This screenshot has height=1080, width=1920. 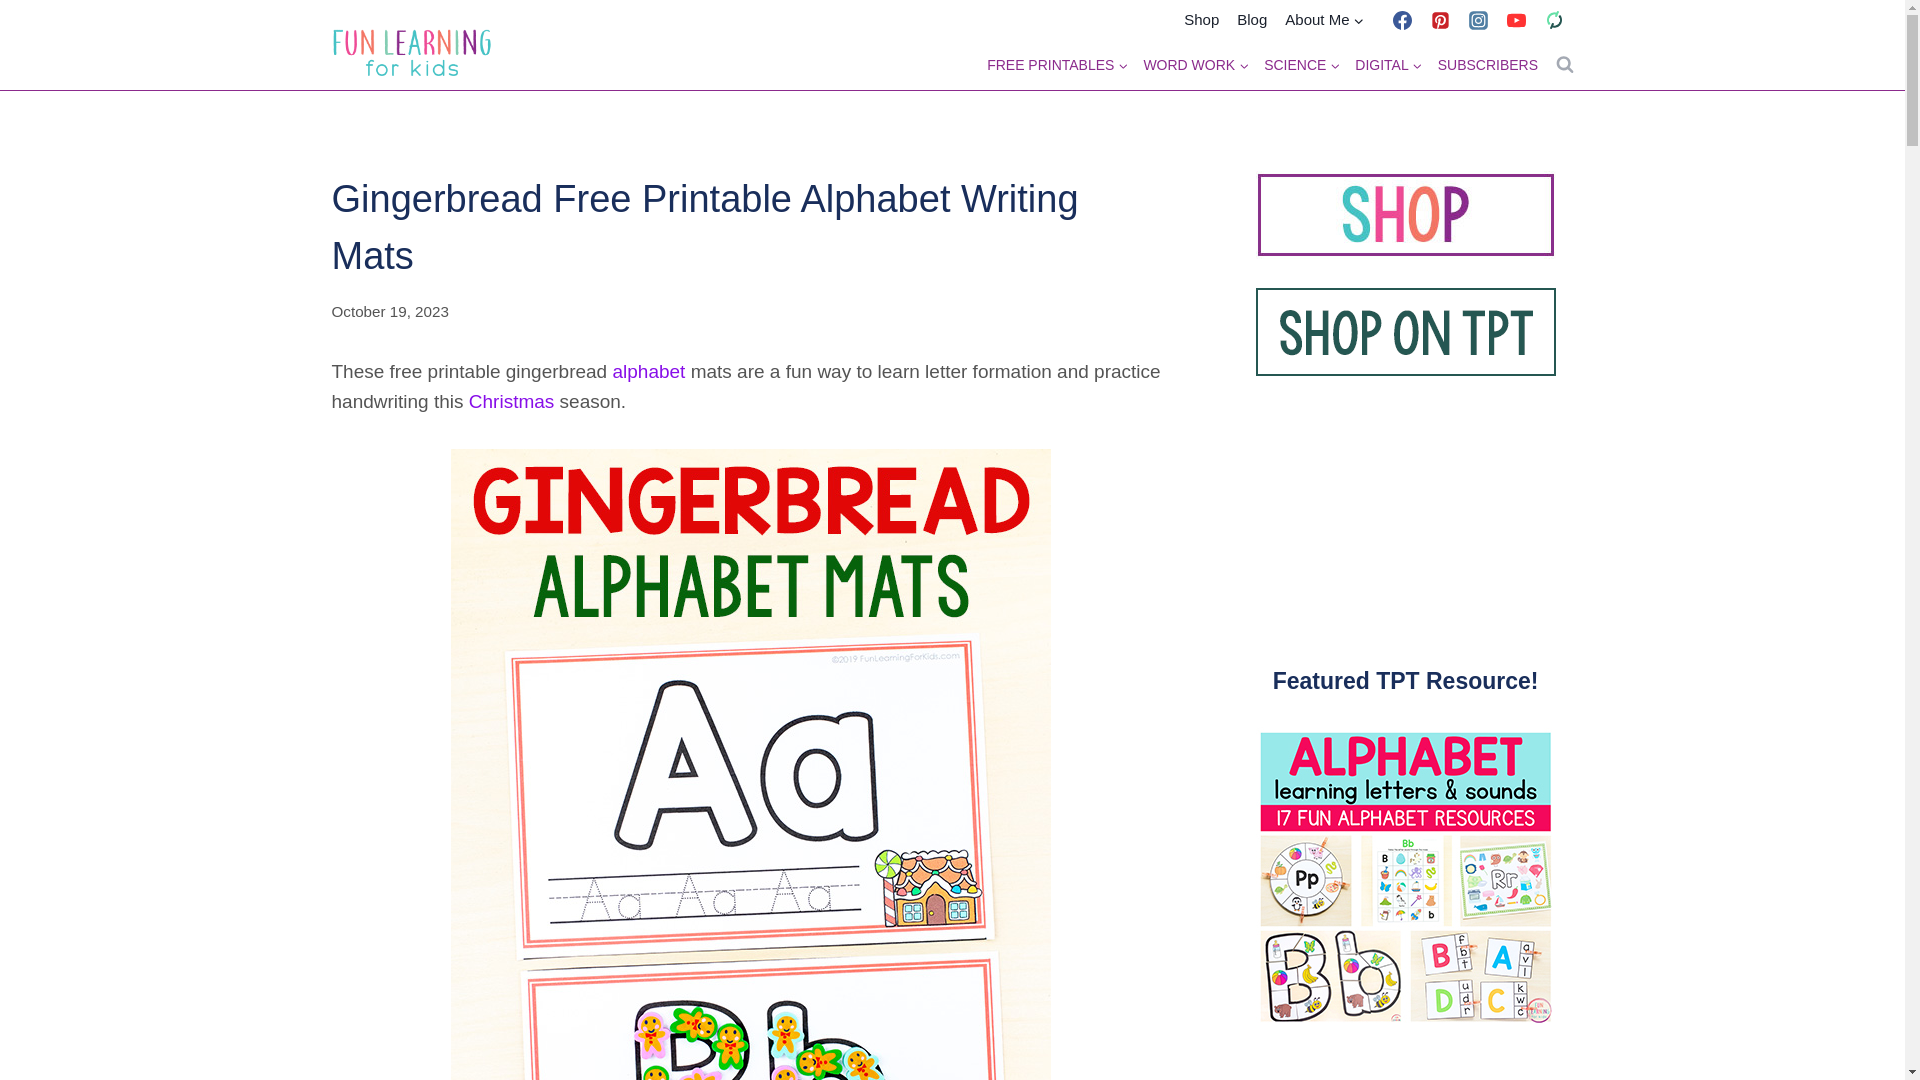 I want to click on WORD WORK, so click(x=1196, y=65).